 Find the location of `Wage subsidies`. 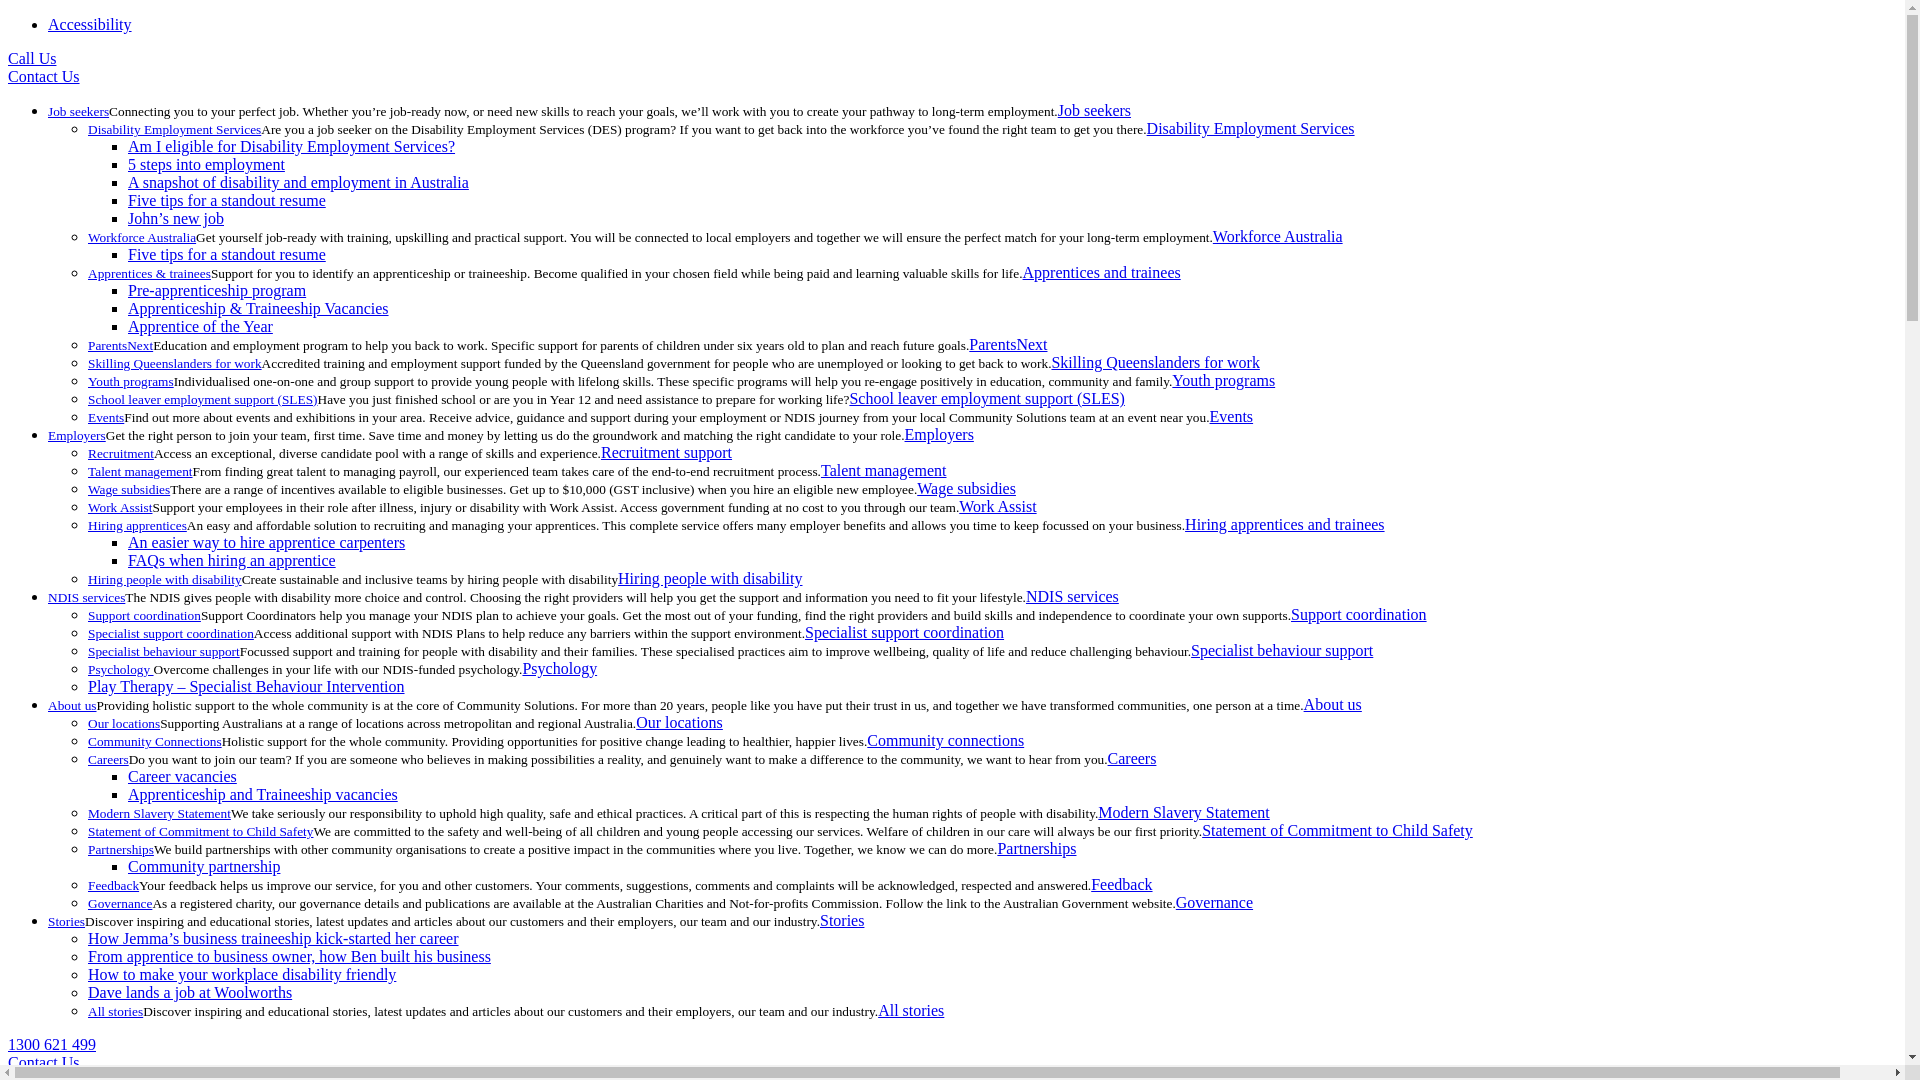

Wage subsidies is located at coordinates (129, 490).